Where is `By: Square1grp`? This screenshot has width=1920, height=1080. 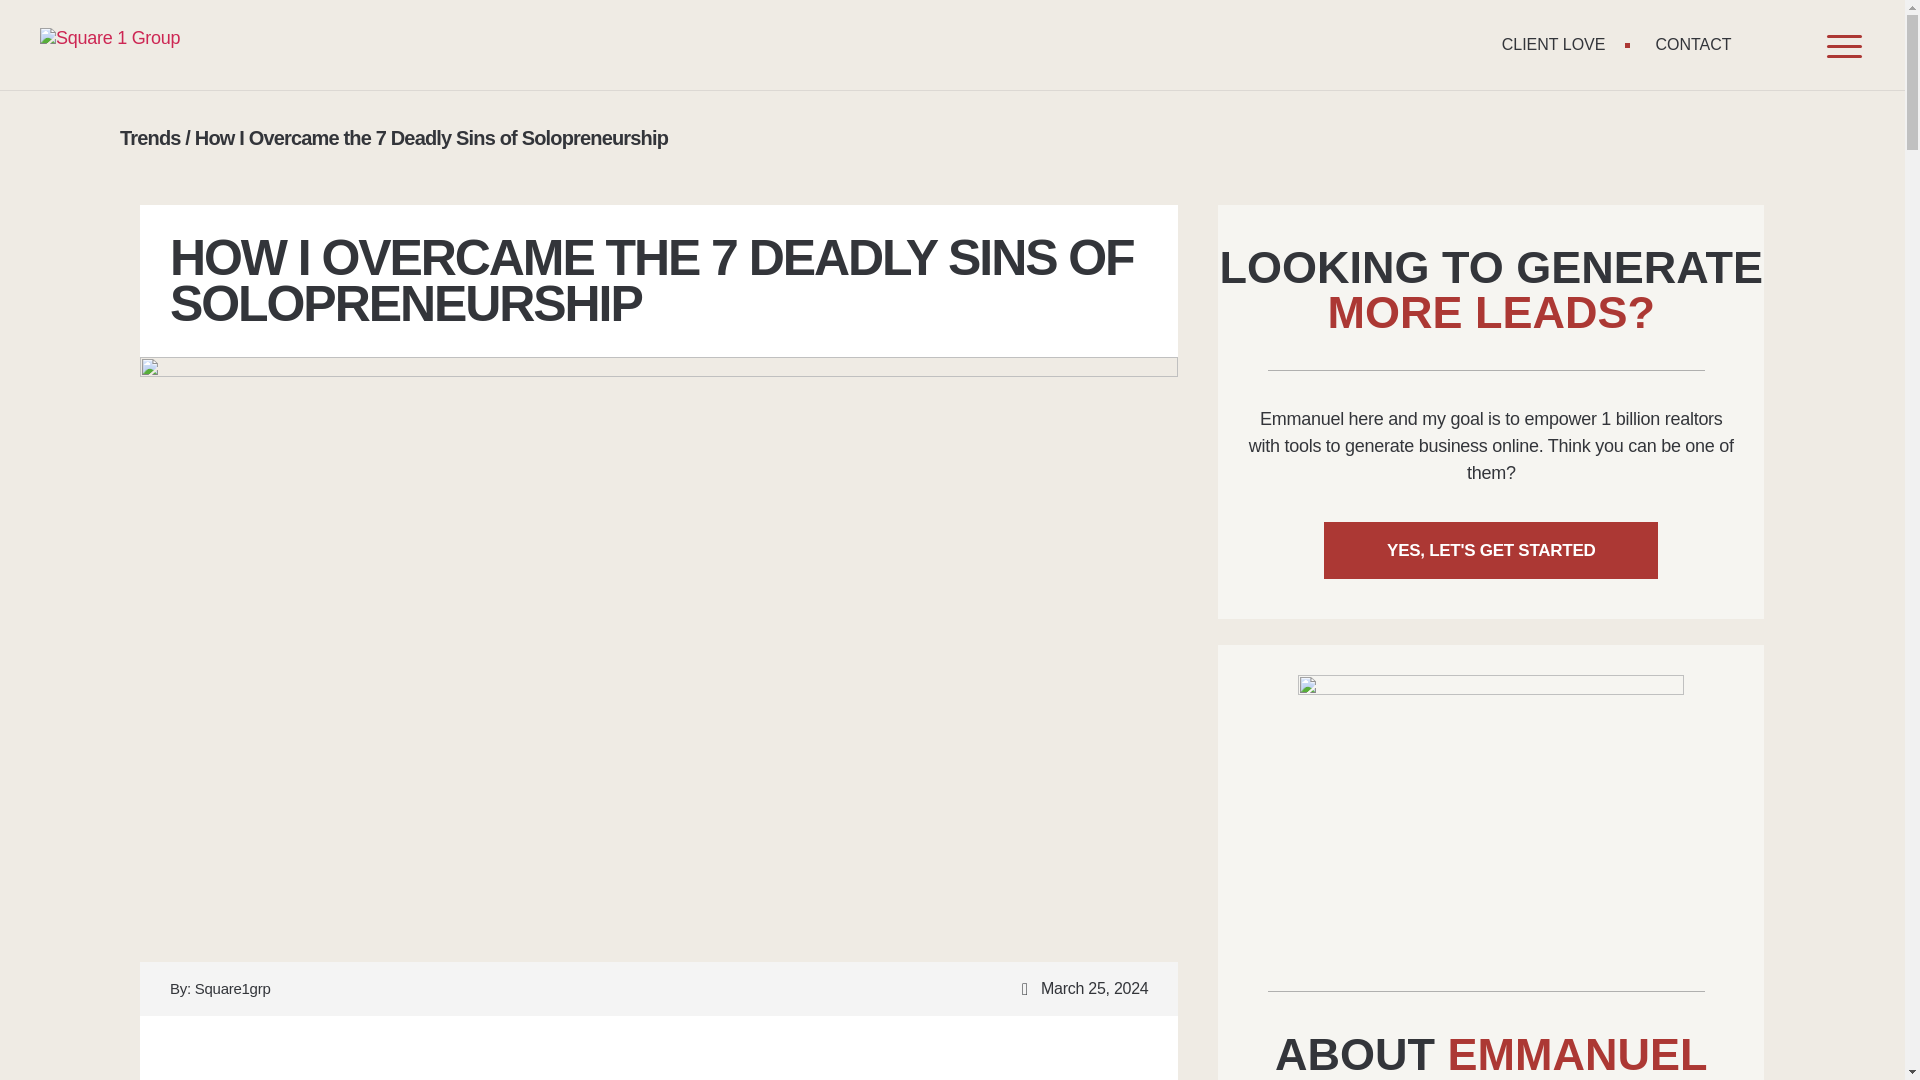
By: Square1grp is located at coordinates (220, 989).